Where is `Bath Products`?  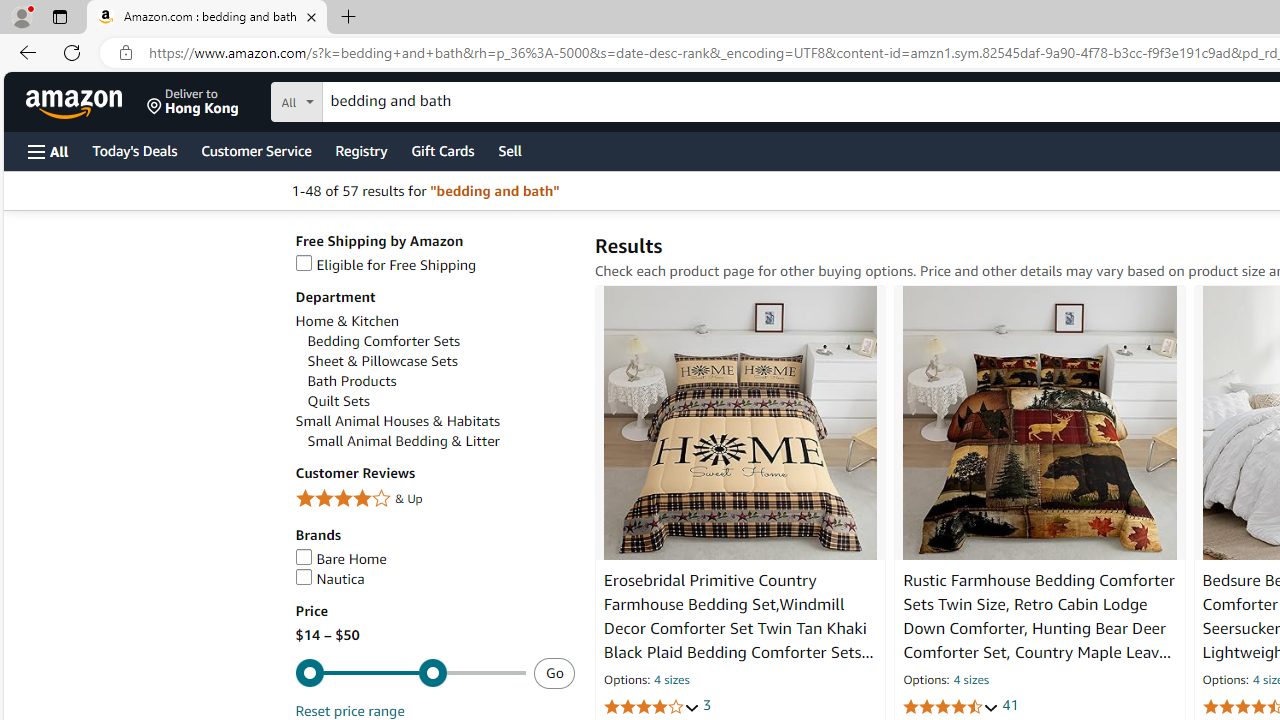 Bath Products is located at coordinates (440, 381).